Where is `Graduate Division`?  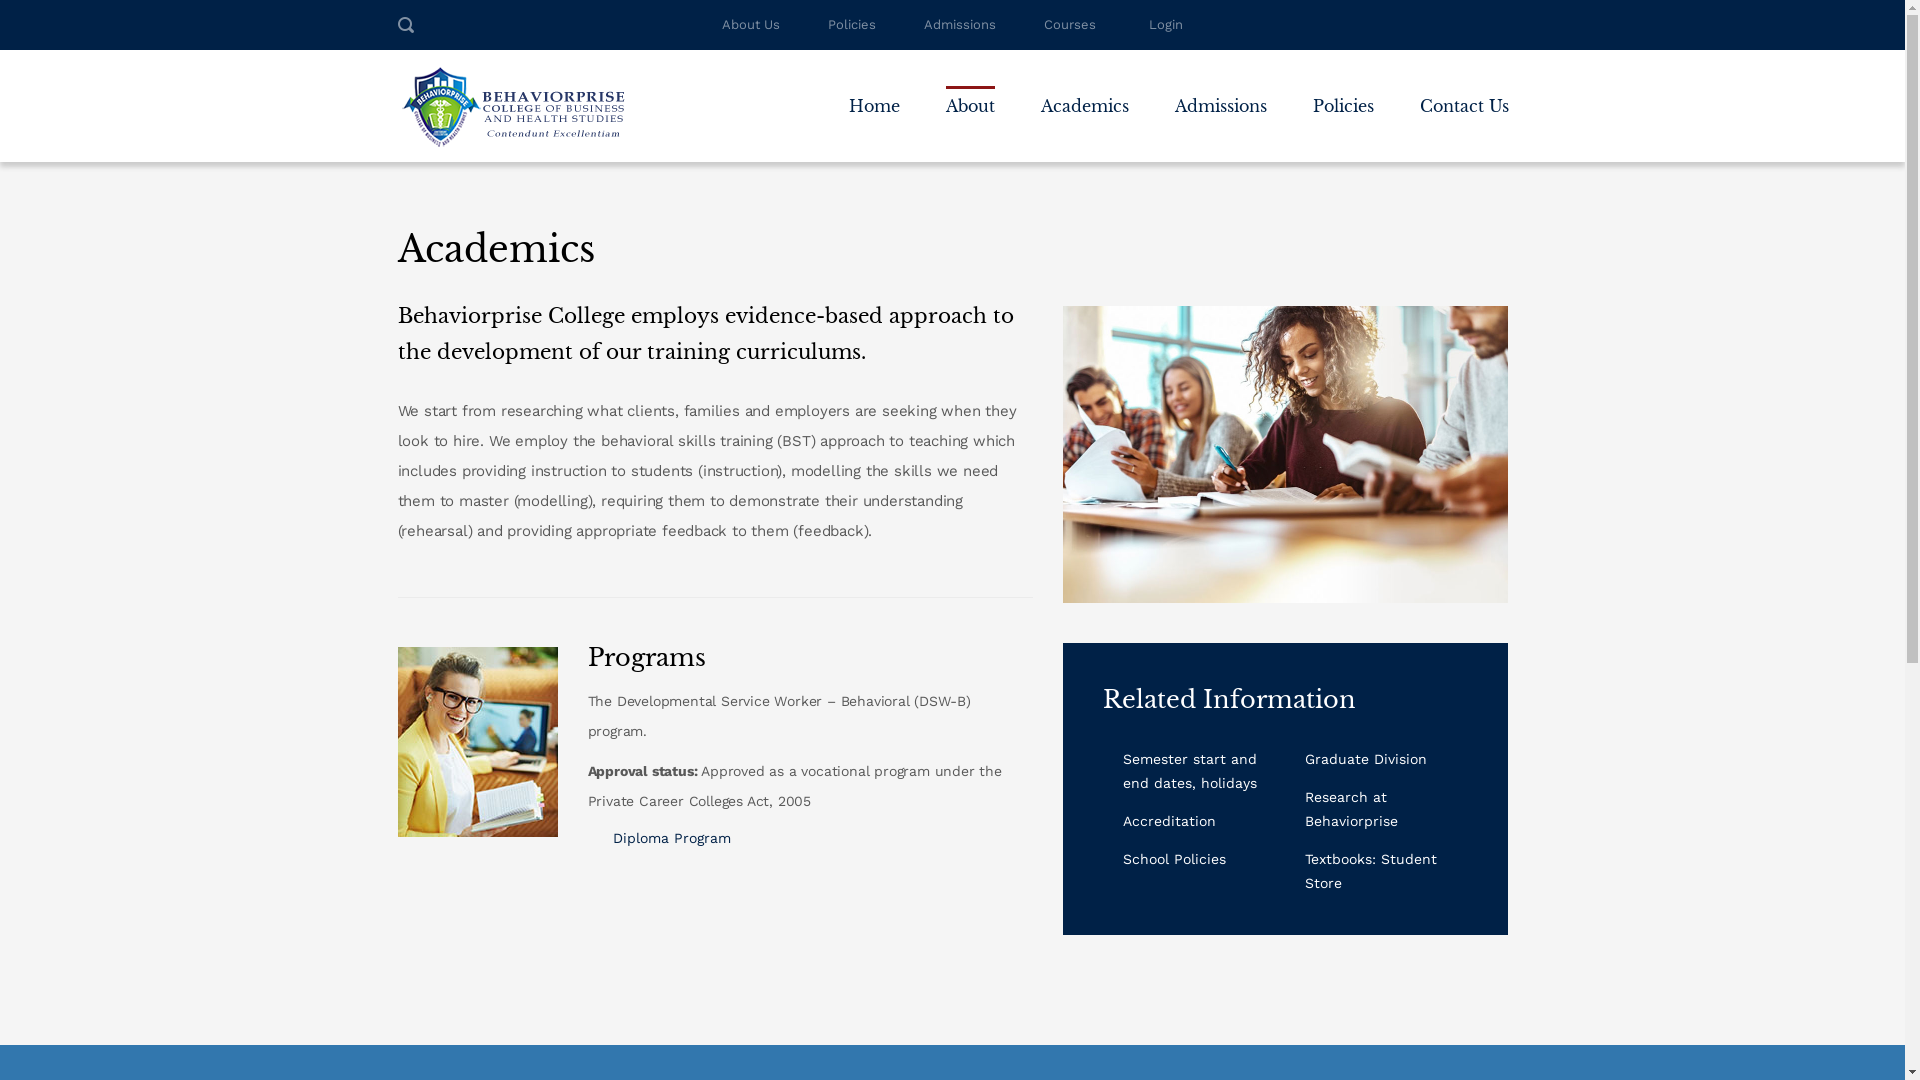 Graduate Division is located at coordinates (1366, 758).